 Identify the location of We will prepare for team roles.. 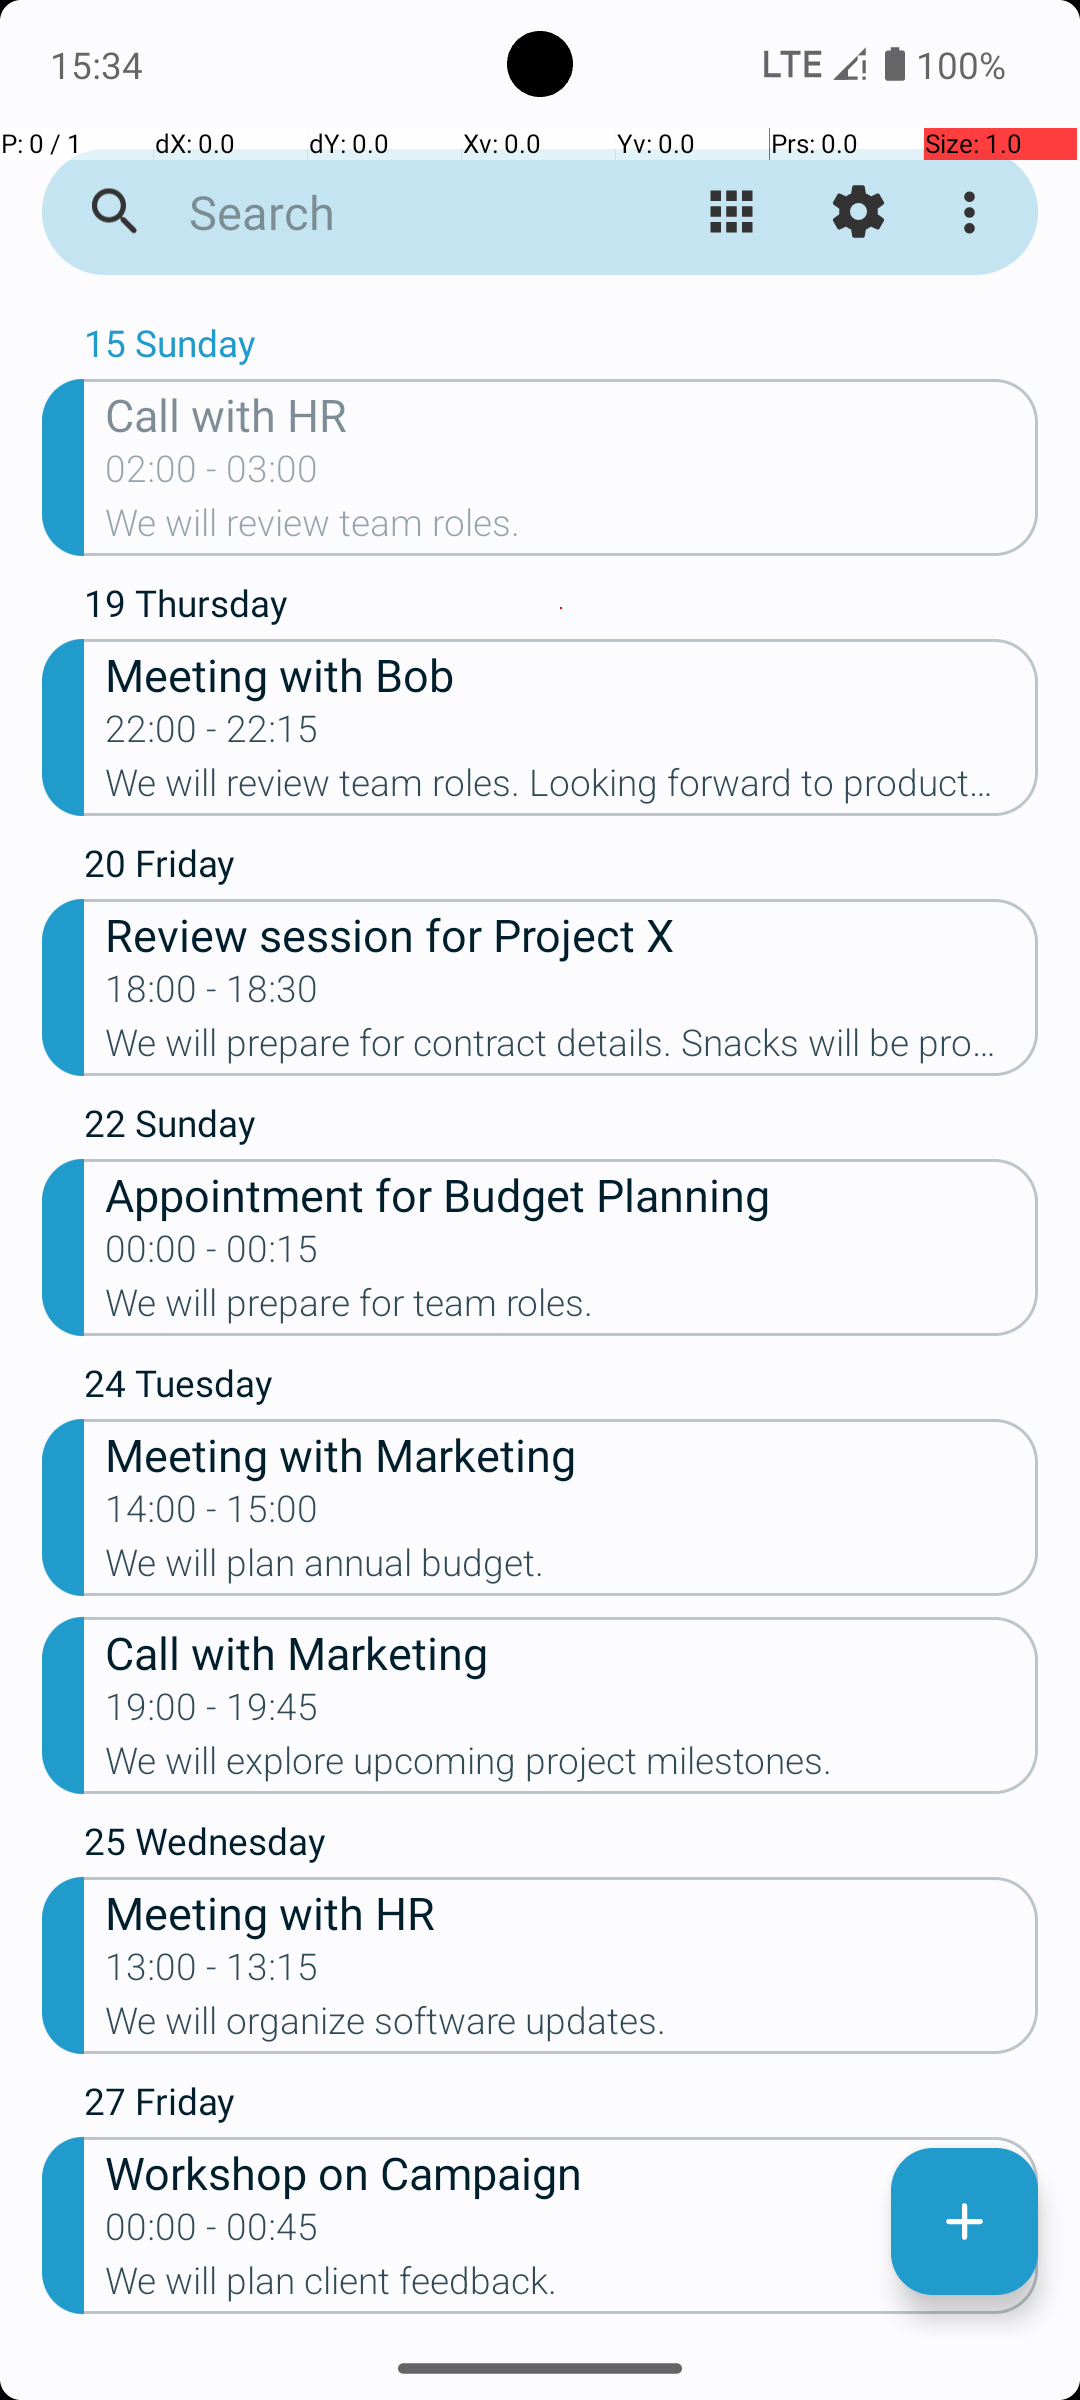
(572, 1309).